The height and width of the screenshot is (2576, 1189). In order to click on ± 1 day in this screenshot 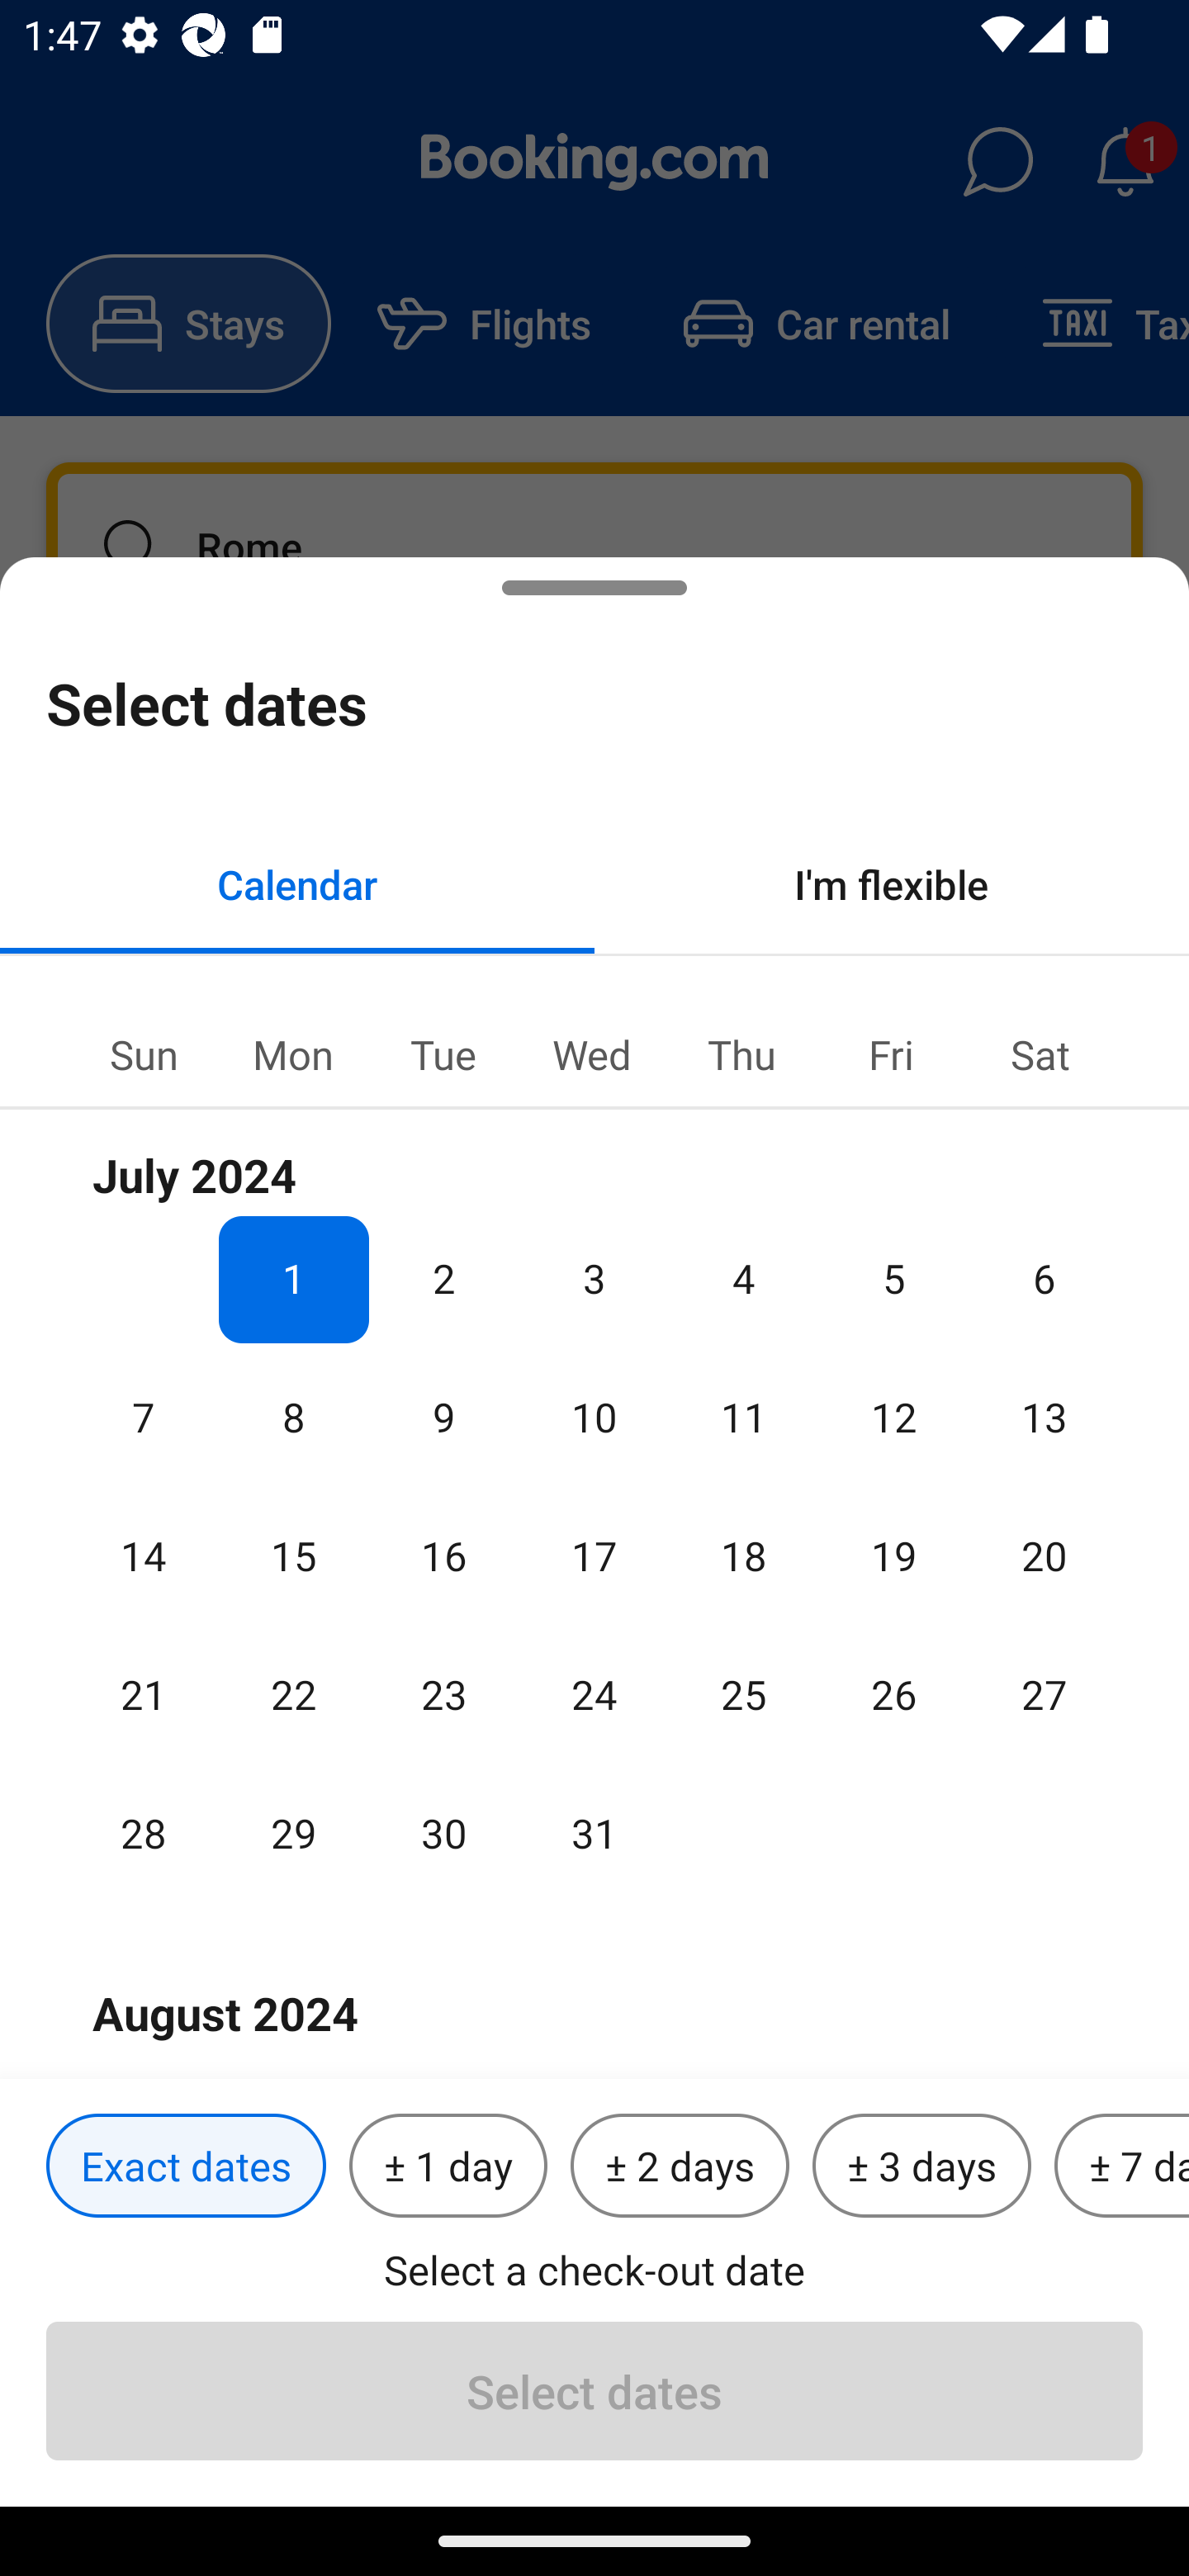, I will do `click(448, 2166)`.